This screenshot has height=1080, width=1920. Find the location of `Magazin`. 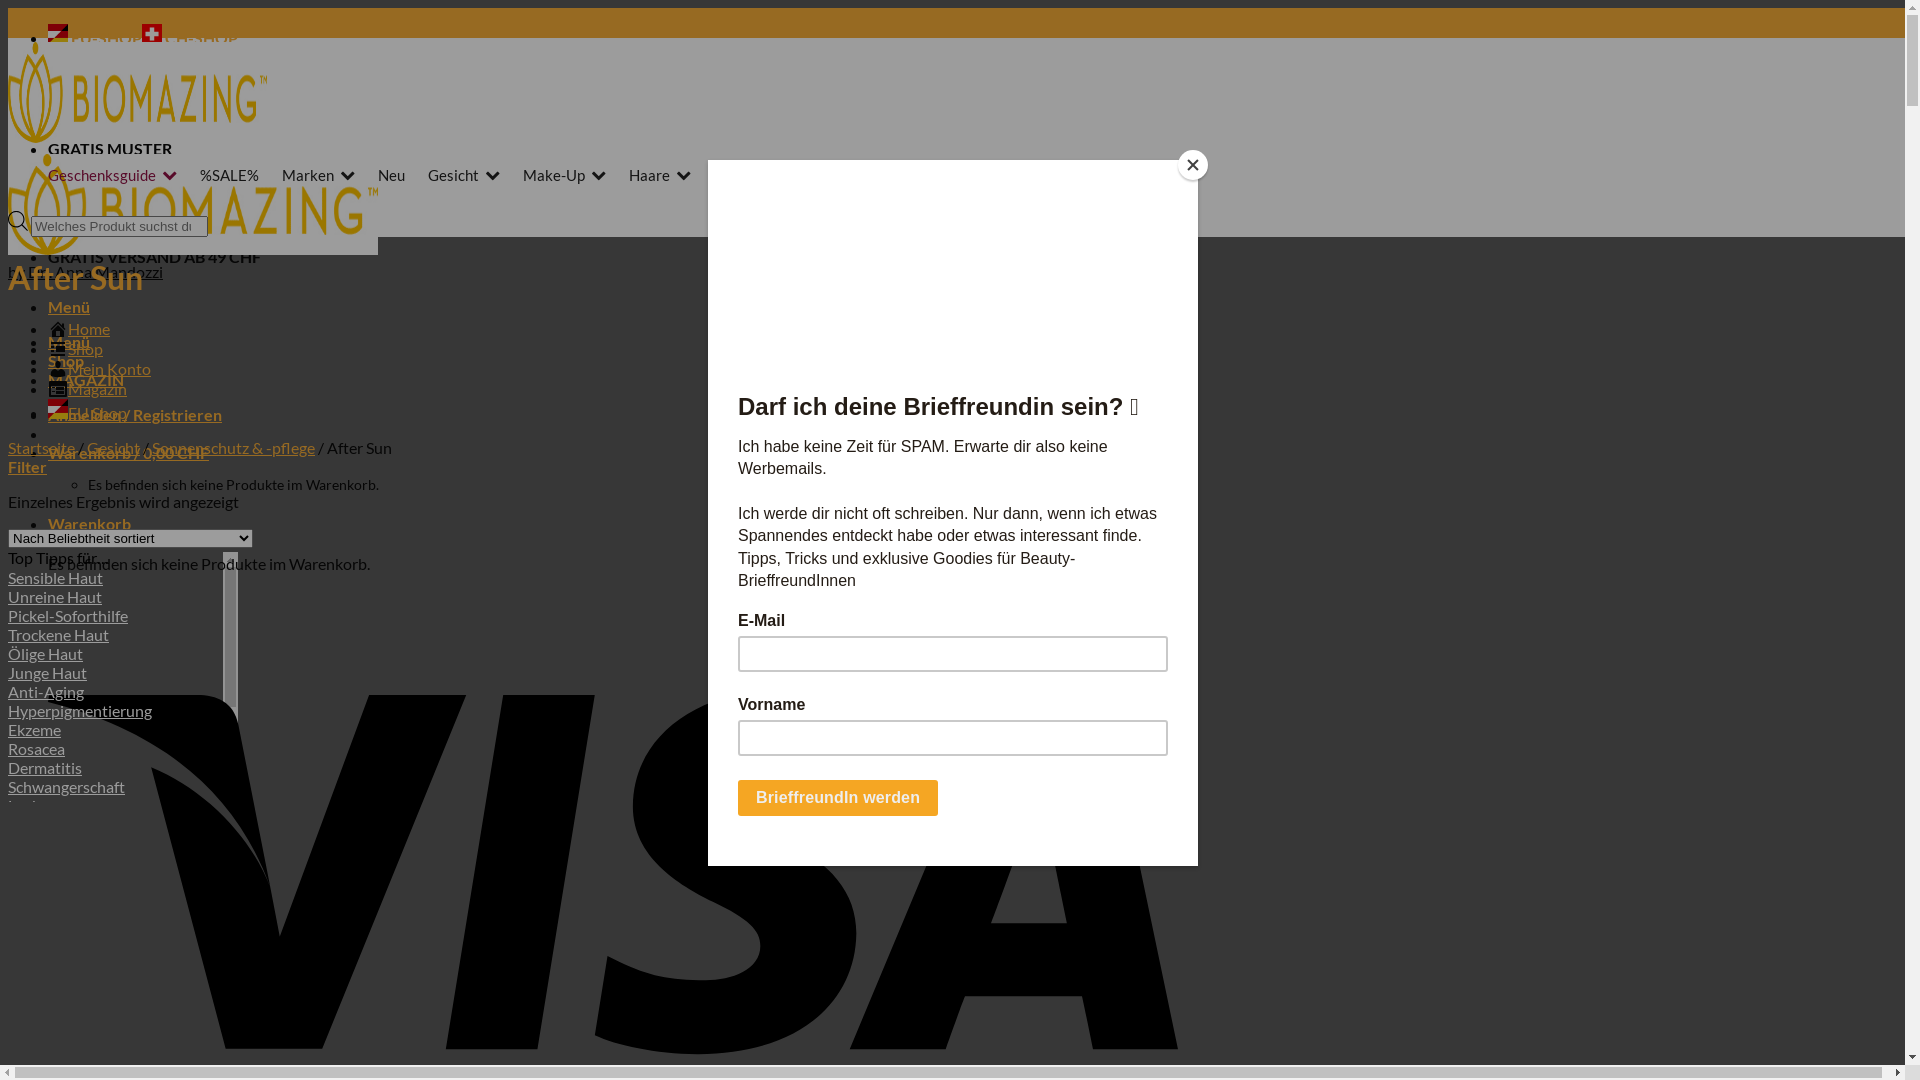

Magazin is located at coordinates (98, 388).